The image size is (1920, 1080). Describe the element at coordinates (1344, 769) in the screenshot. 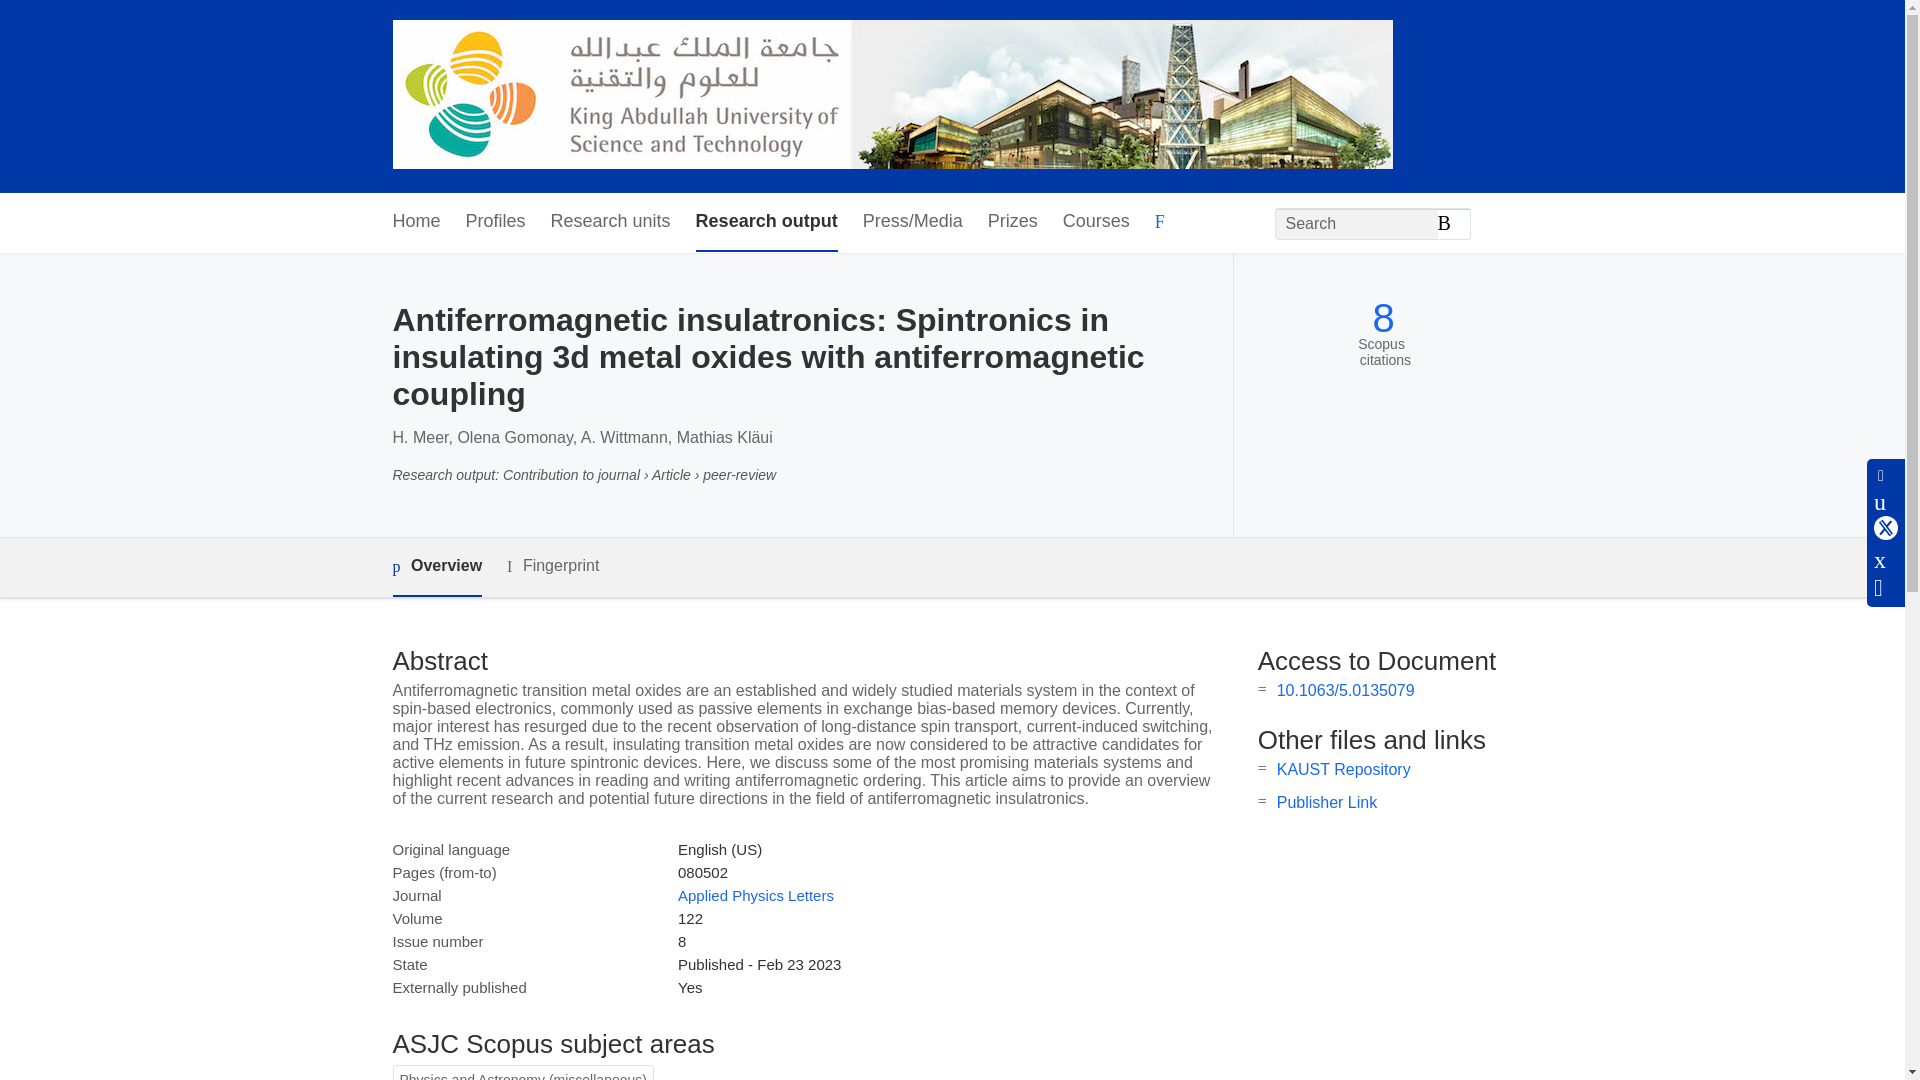

I see `KAUST Repository` at that location.